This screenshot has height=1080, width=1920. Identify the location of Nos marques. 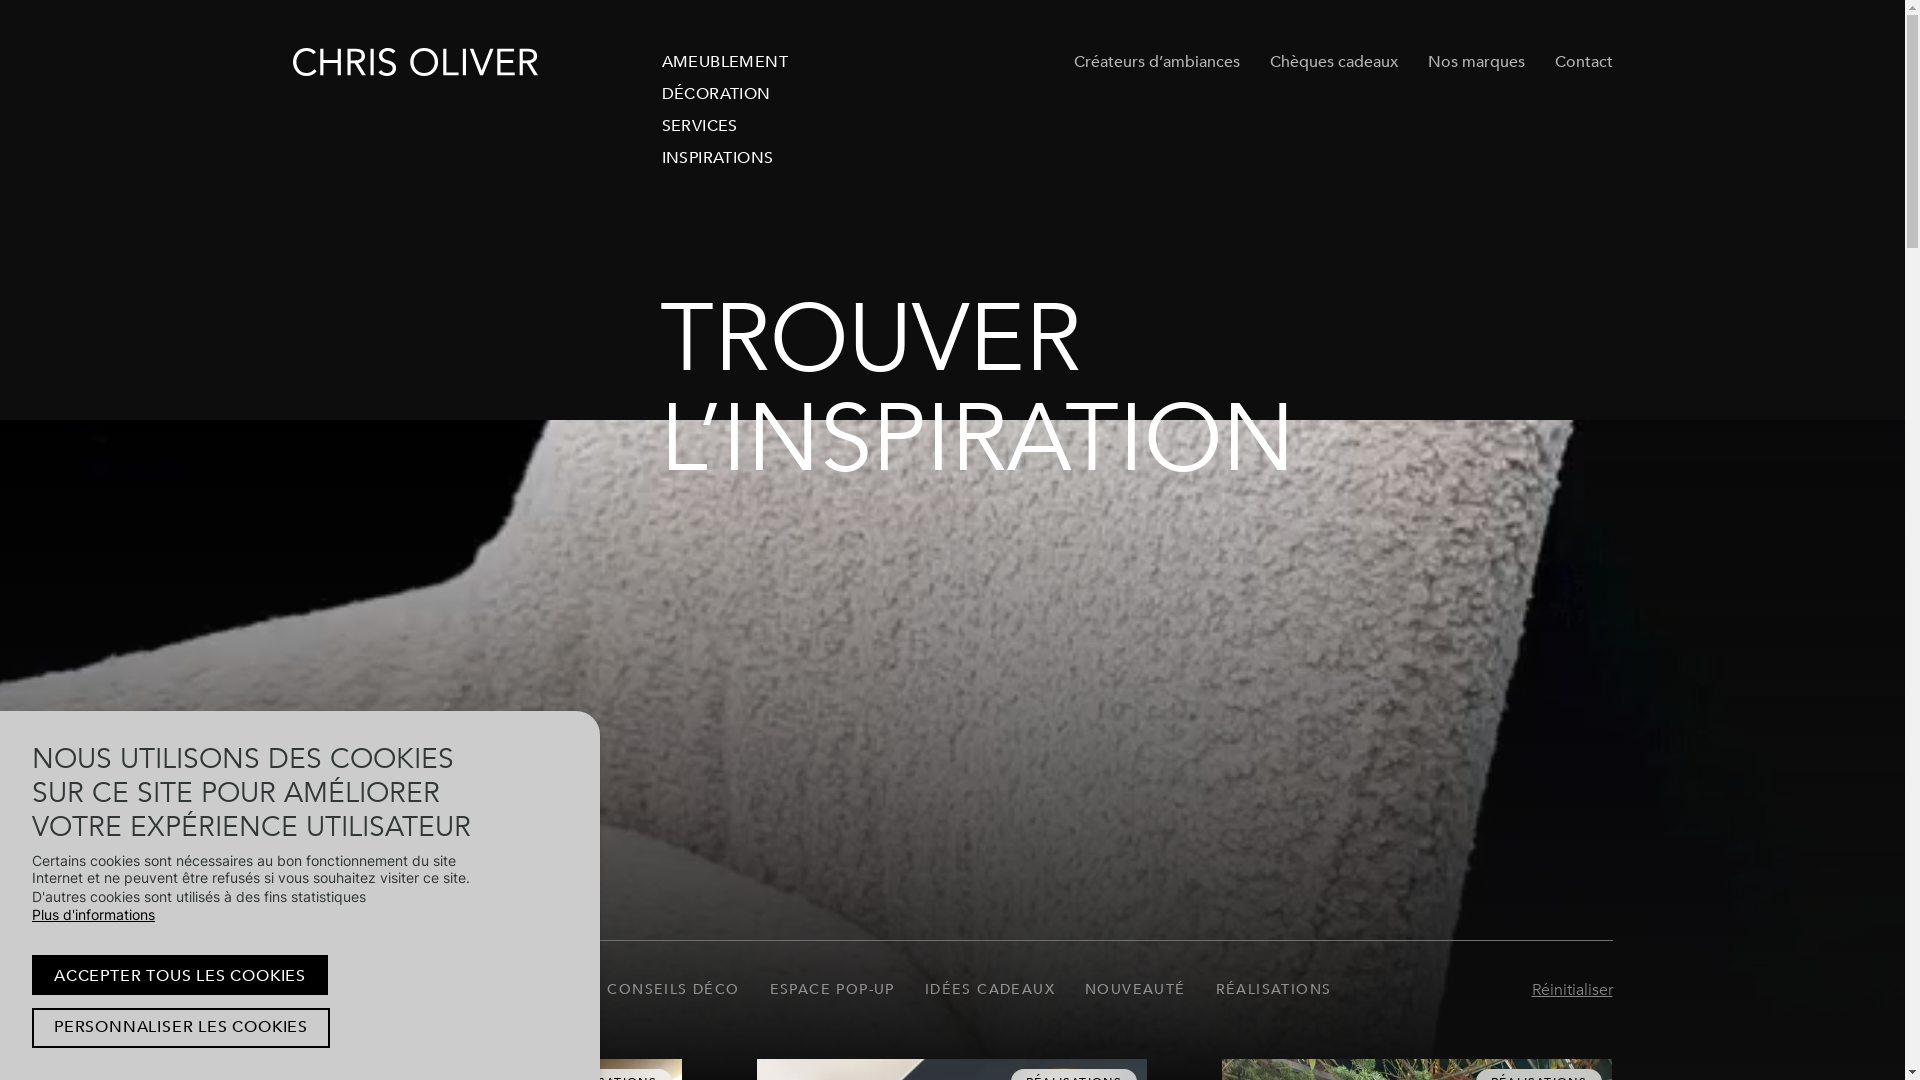
(1476, 62).